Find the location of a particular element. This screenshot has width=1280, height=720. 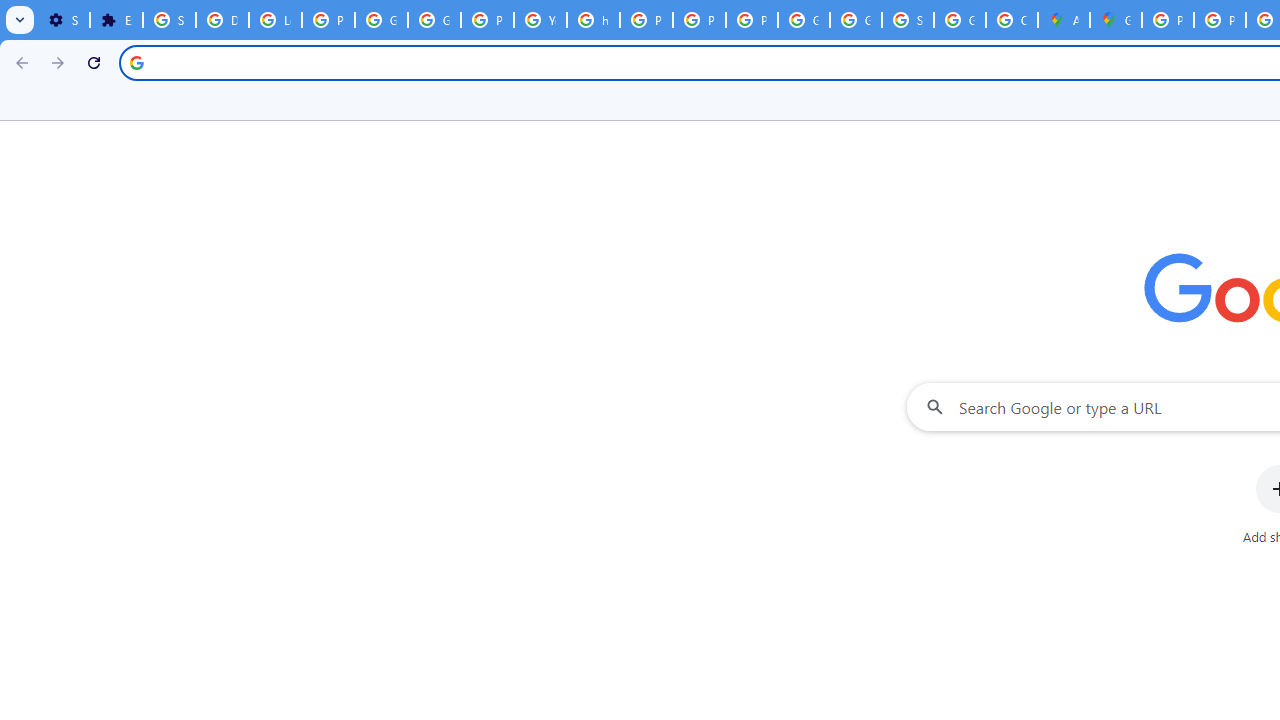

Extensions is located at coordinates (116, 20).